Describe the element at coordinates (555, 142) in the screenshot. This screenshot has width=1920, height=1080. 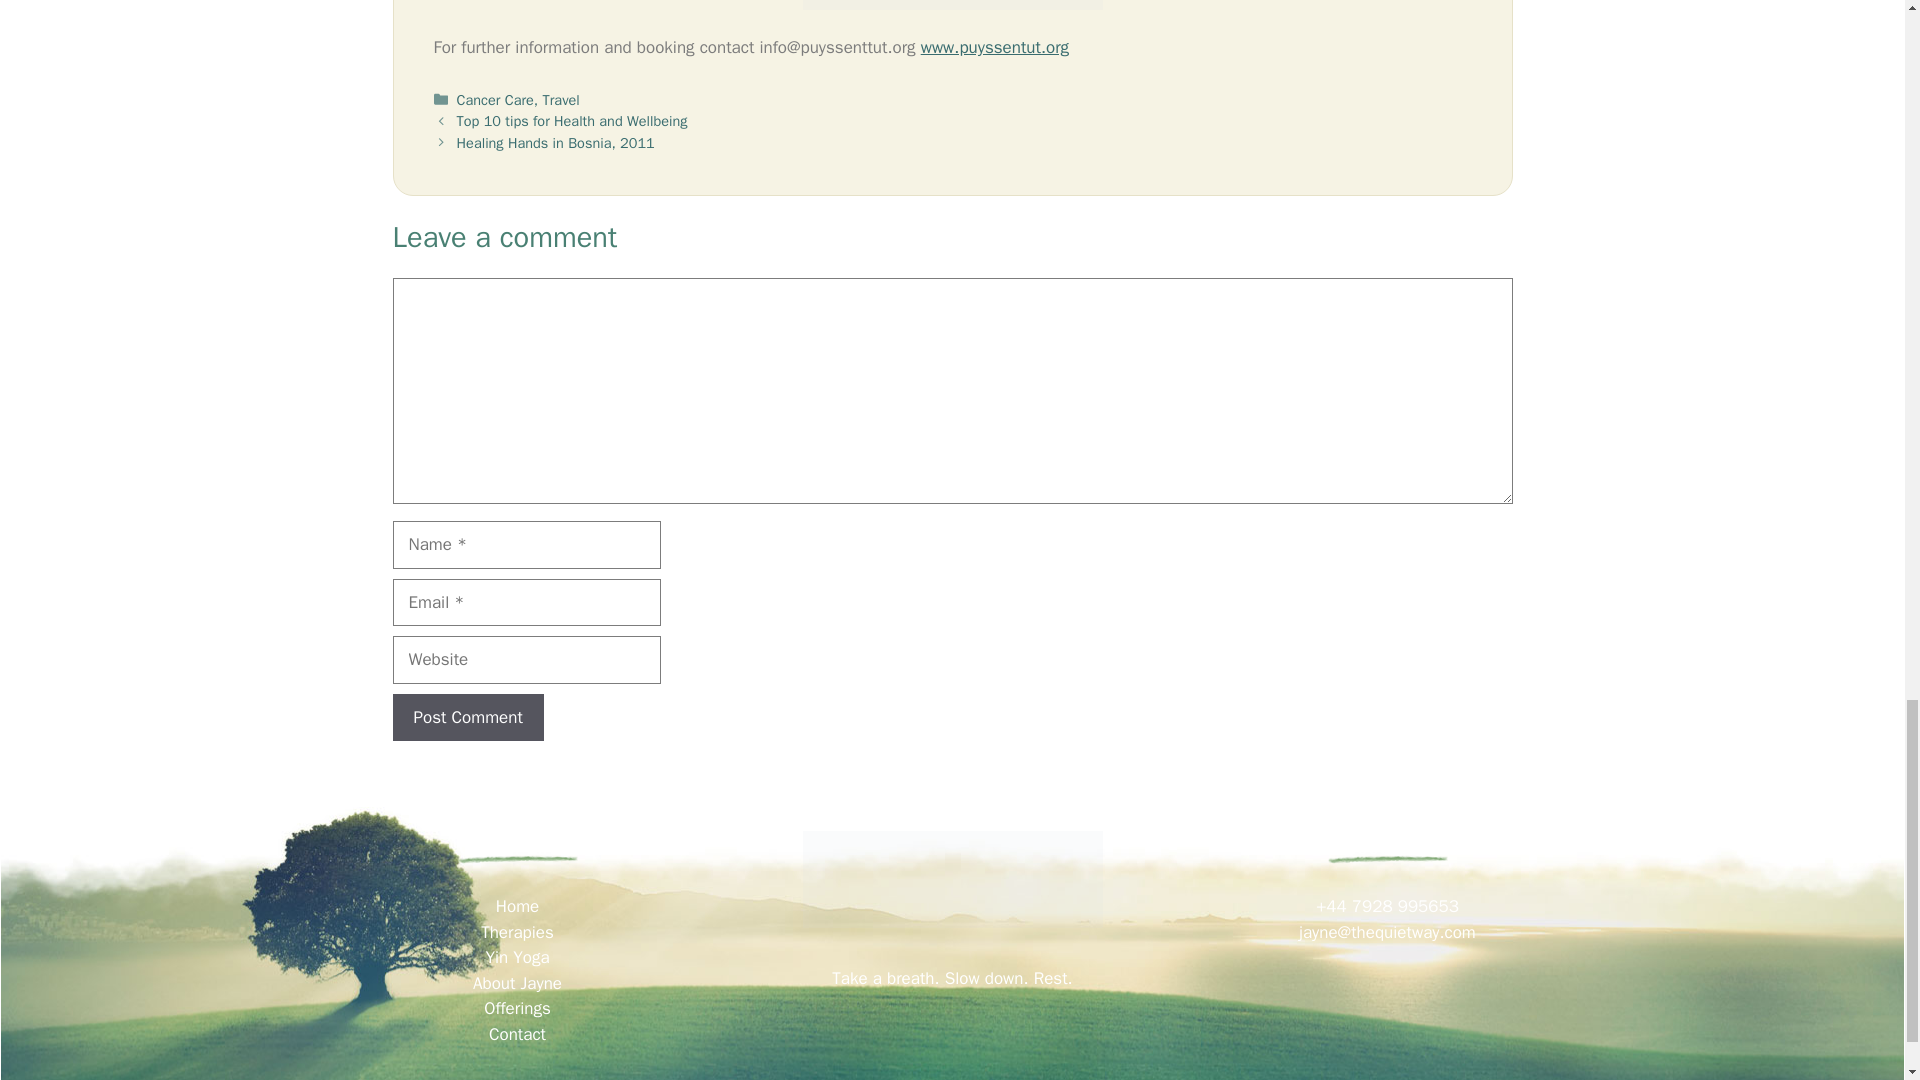
I see `Healing Hands in Bosnia, 2011` at that location.